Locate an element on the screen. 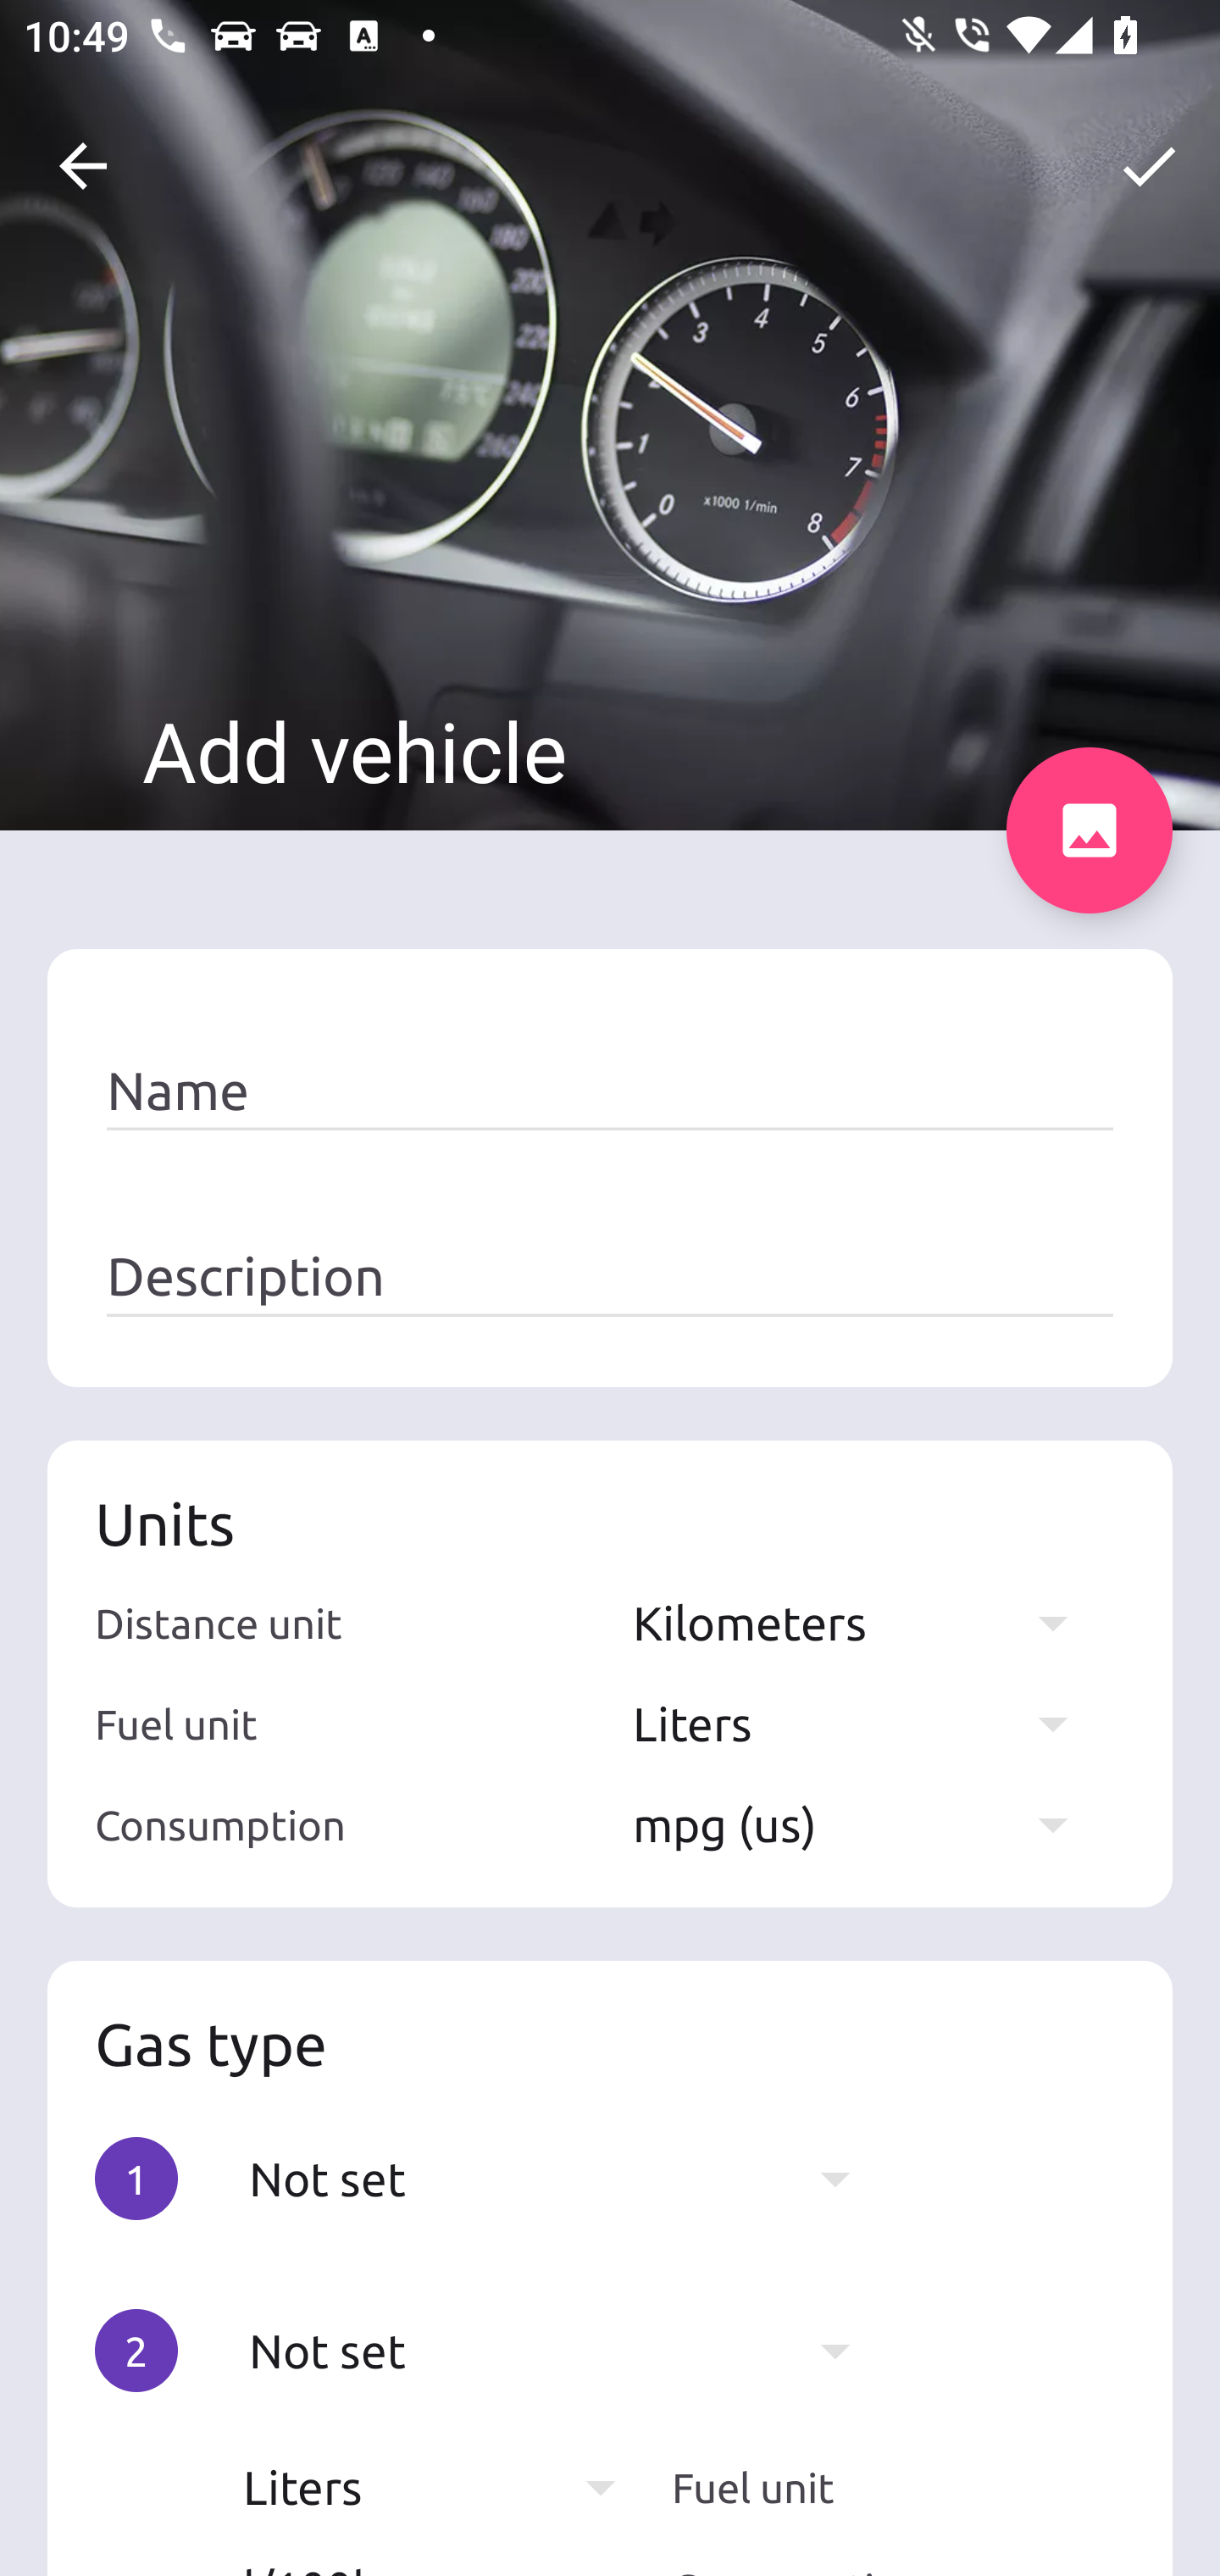 Image resolution: width=1220 pixels, height=2576 pixels. Liters is located at coordinates (866, 1724).